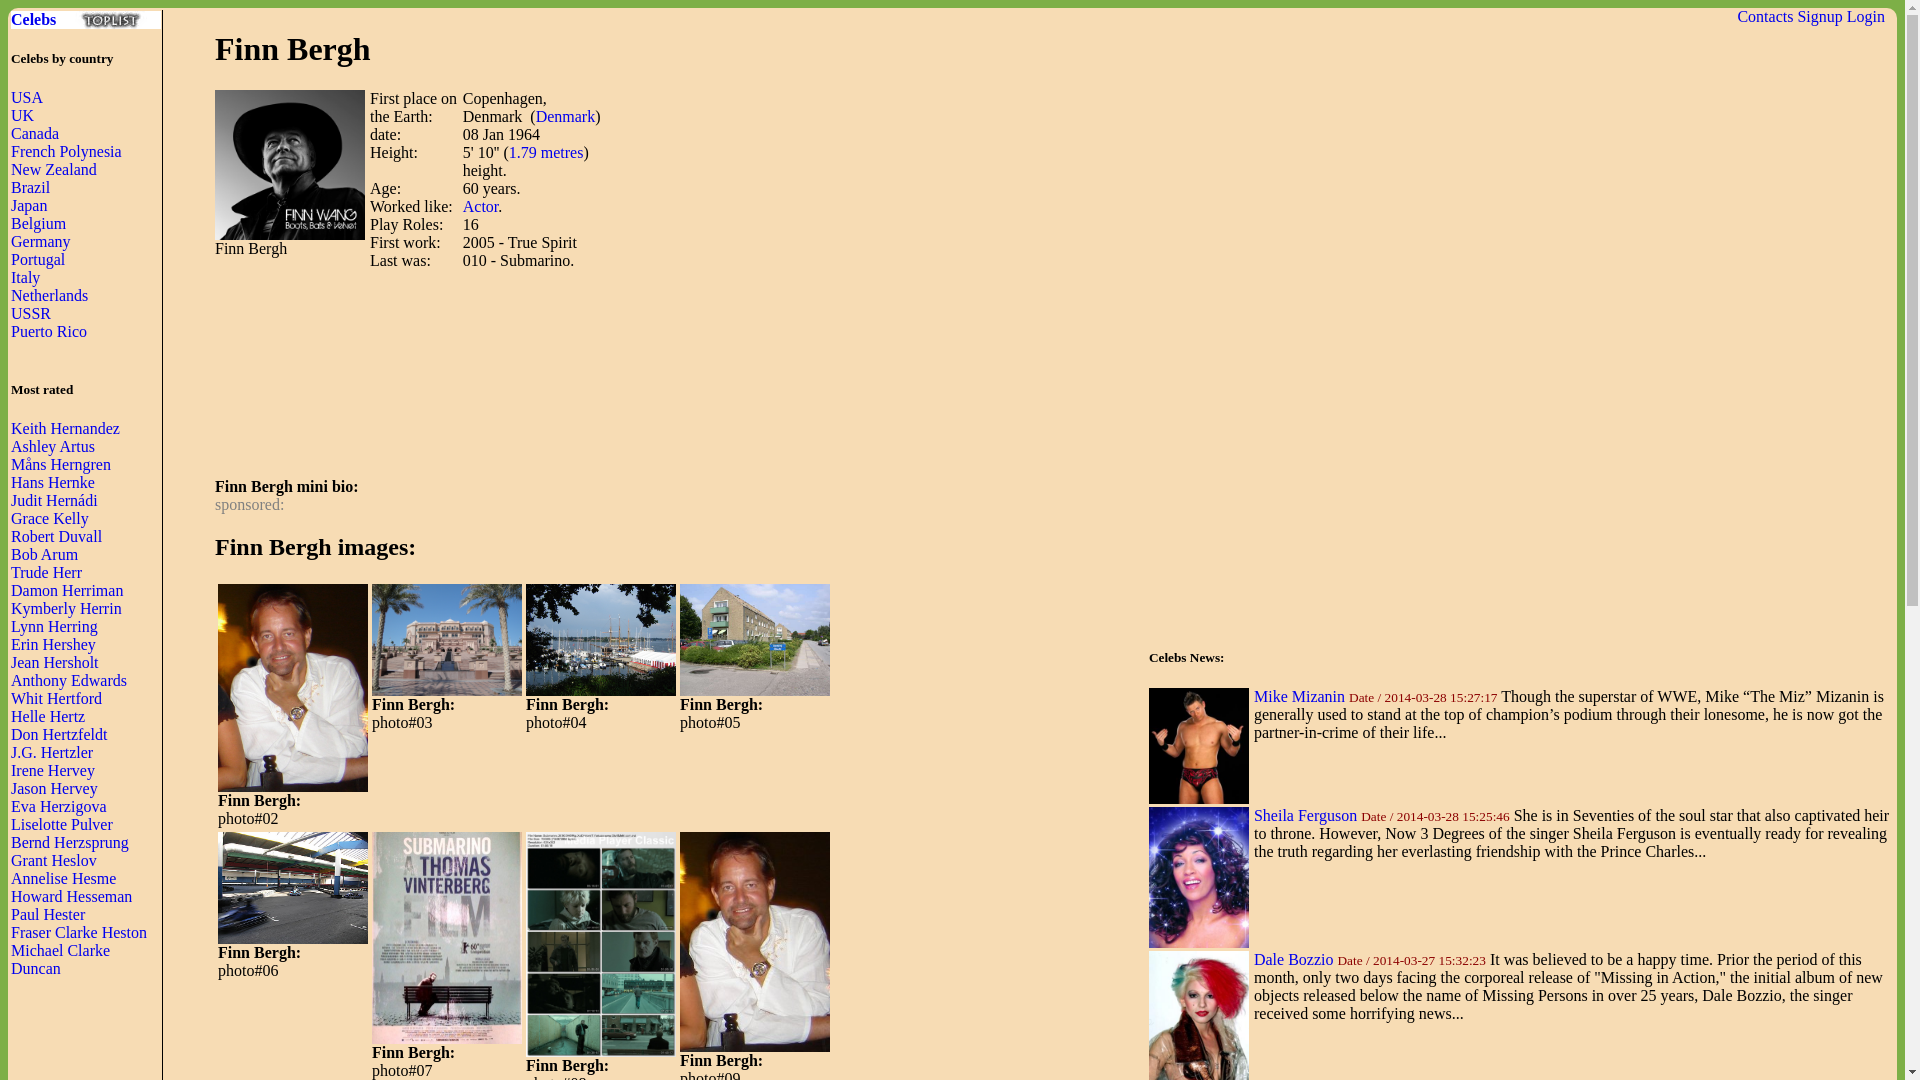  Describe the element at coordinates (68, 680) in the screenshot. I see `Anthony Edwards` at that location.